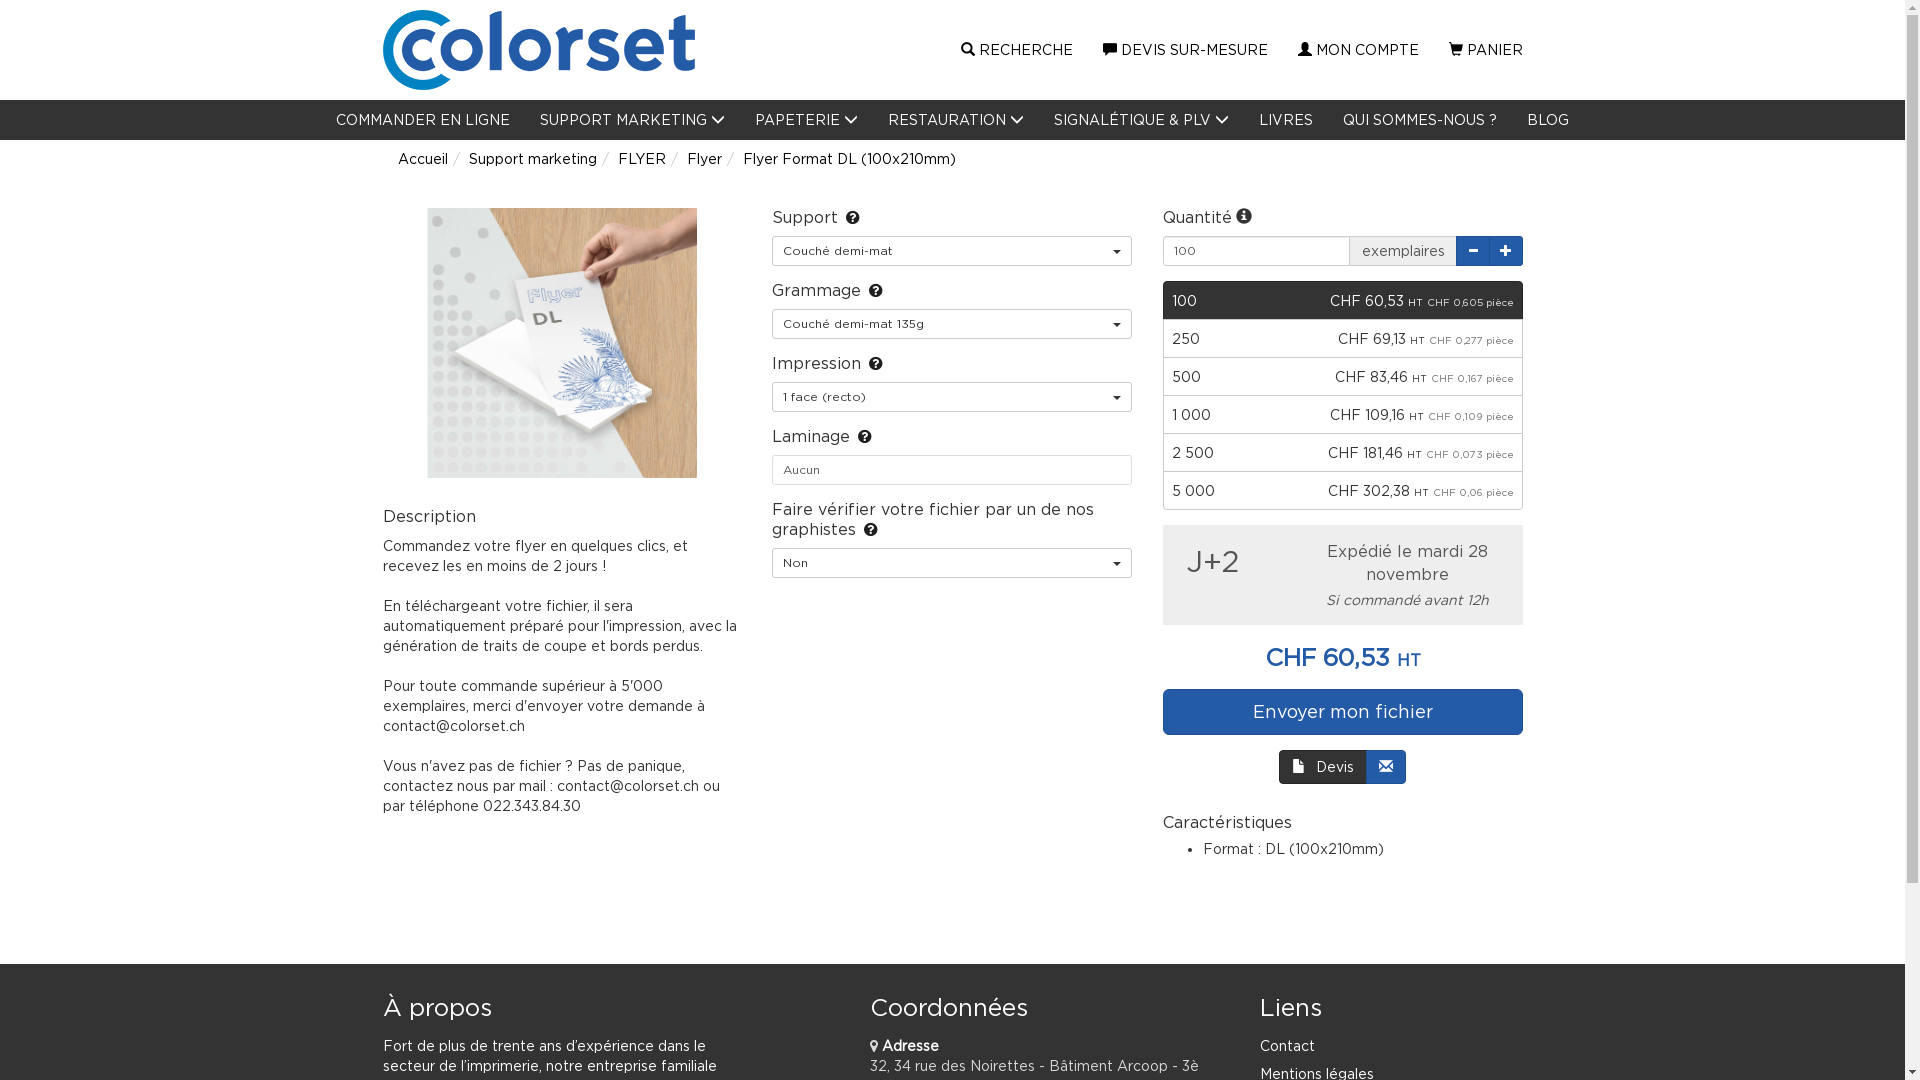 This screenshot has width=1920, height=1080. Describe the element at coordinates (952, 397) in the screenshot. I see `1 face (recto)` at that location.